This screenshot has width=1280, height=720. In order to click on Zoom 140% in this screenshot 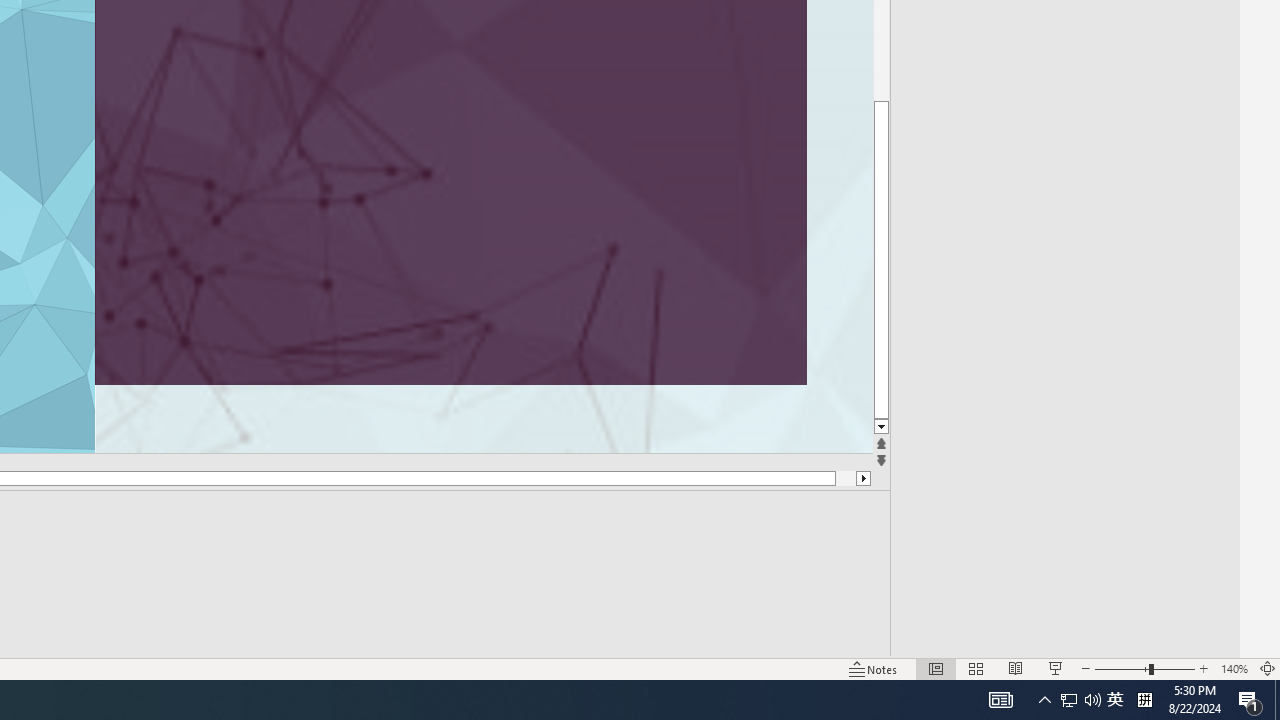, I will do `click(1234, 668)`.